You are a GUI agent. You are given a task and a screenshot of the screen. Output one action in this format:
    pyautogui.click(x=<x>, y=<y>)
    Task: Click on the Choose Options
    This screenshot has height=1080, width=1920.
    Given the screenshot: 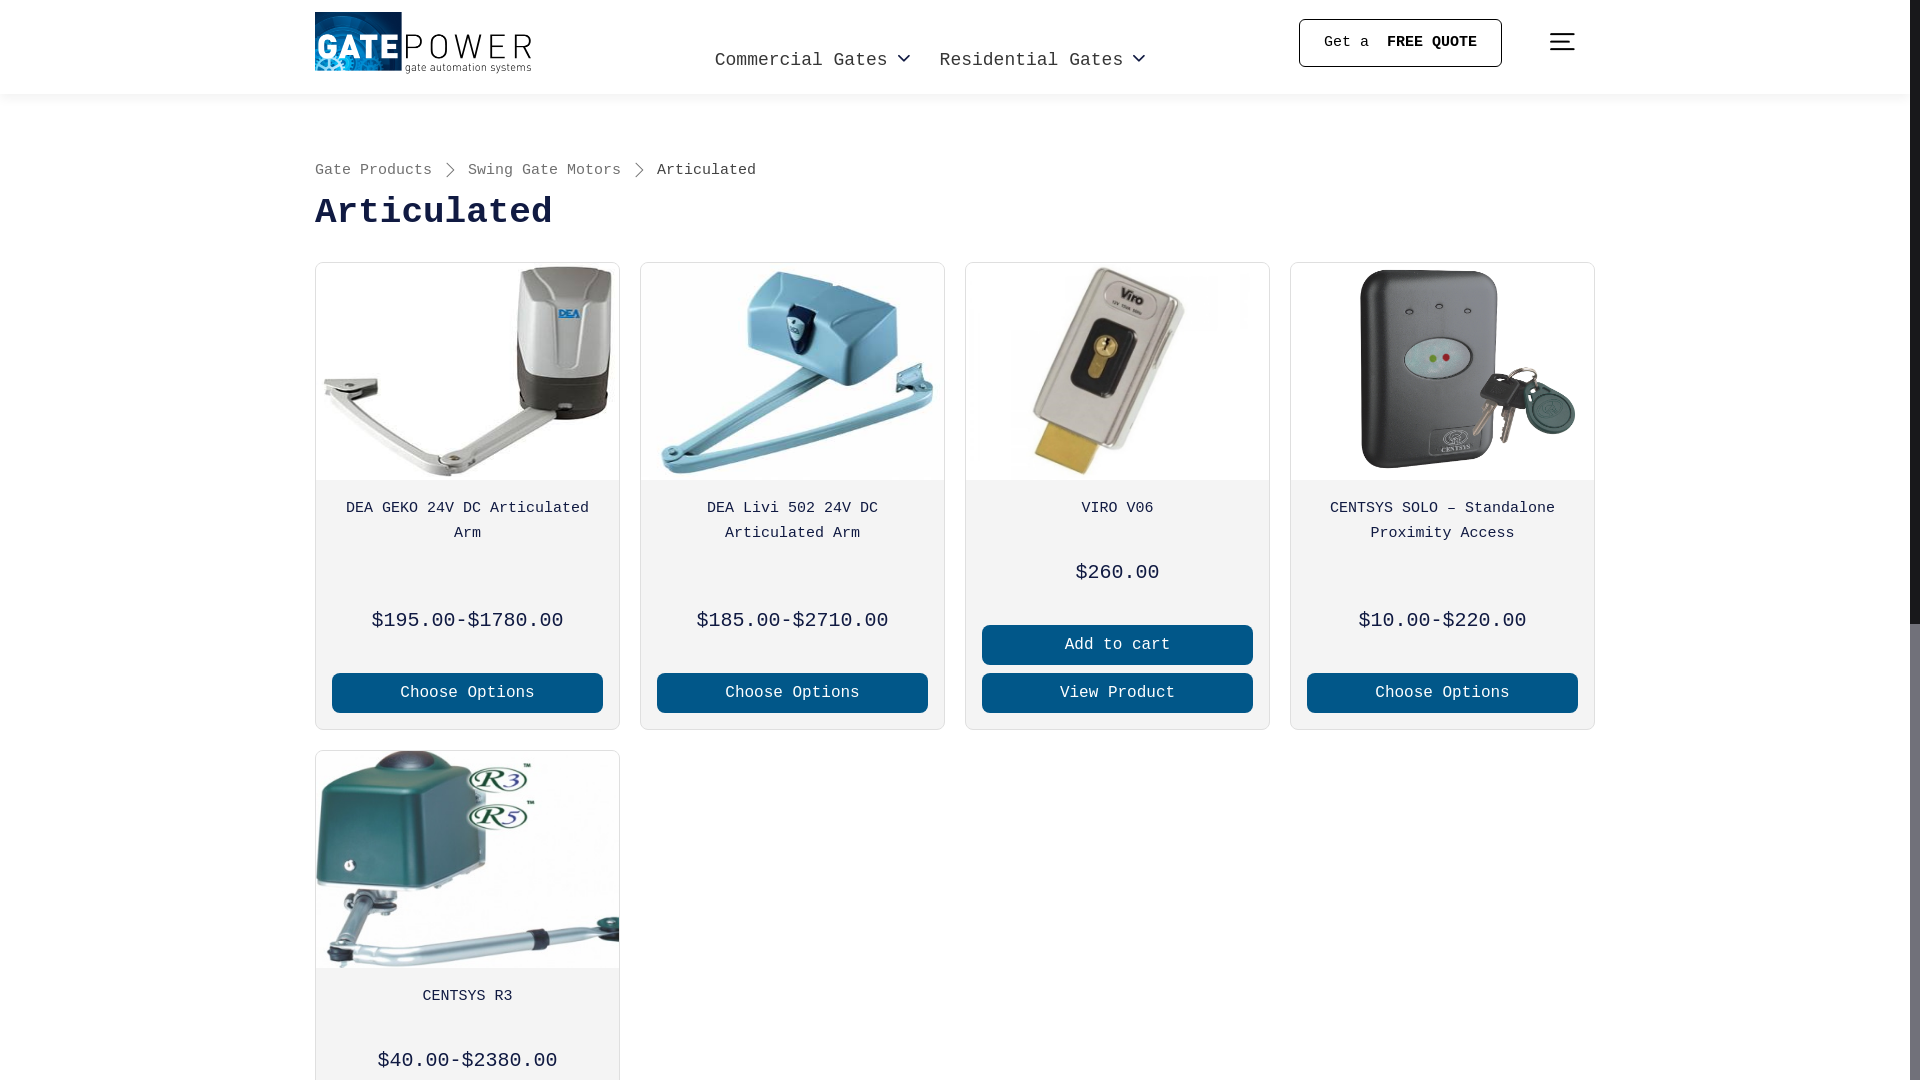 What is the action you would take?
    pyautogui.click(x=792, y=693)
    